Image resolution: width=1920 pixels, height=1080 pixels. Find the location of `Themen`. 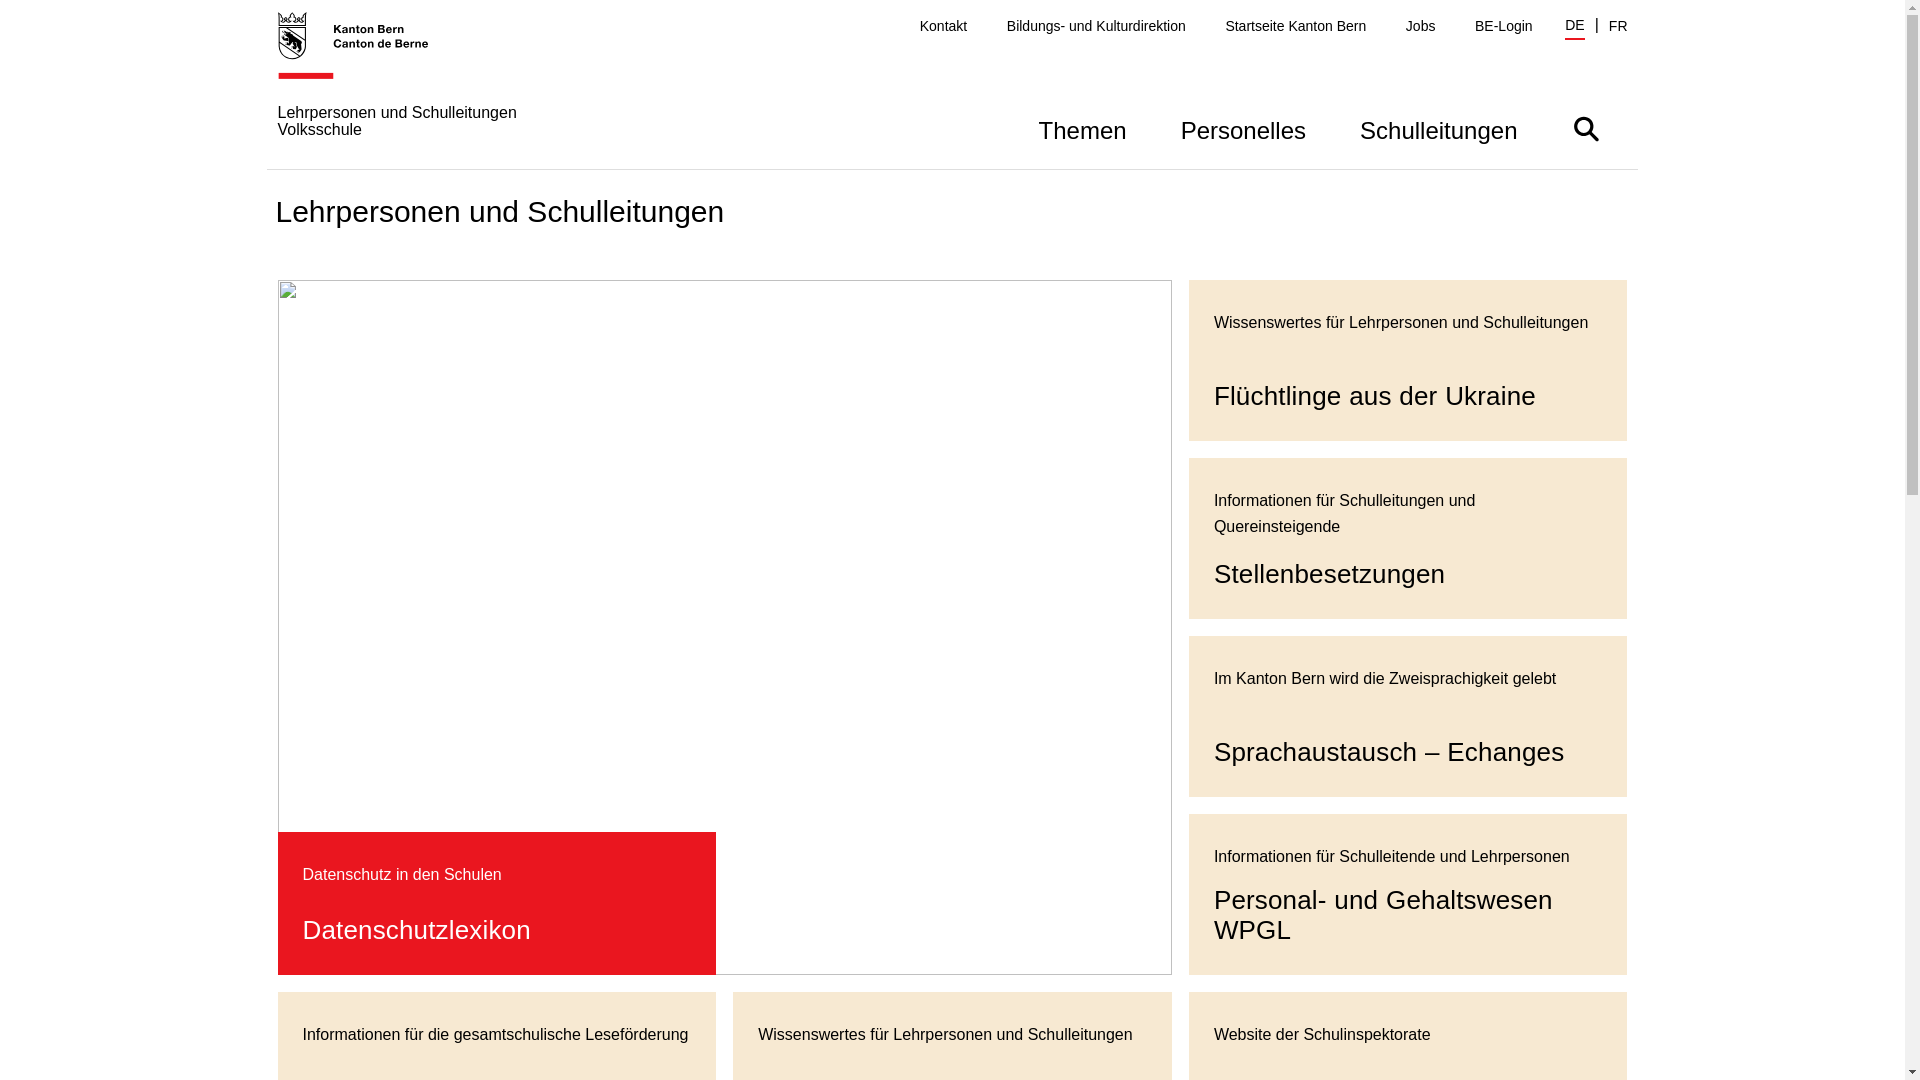

Themen is located at coordinates (1083, 128).